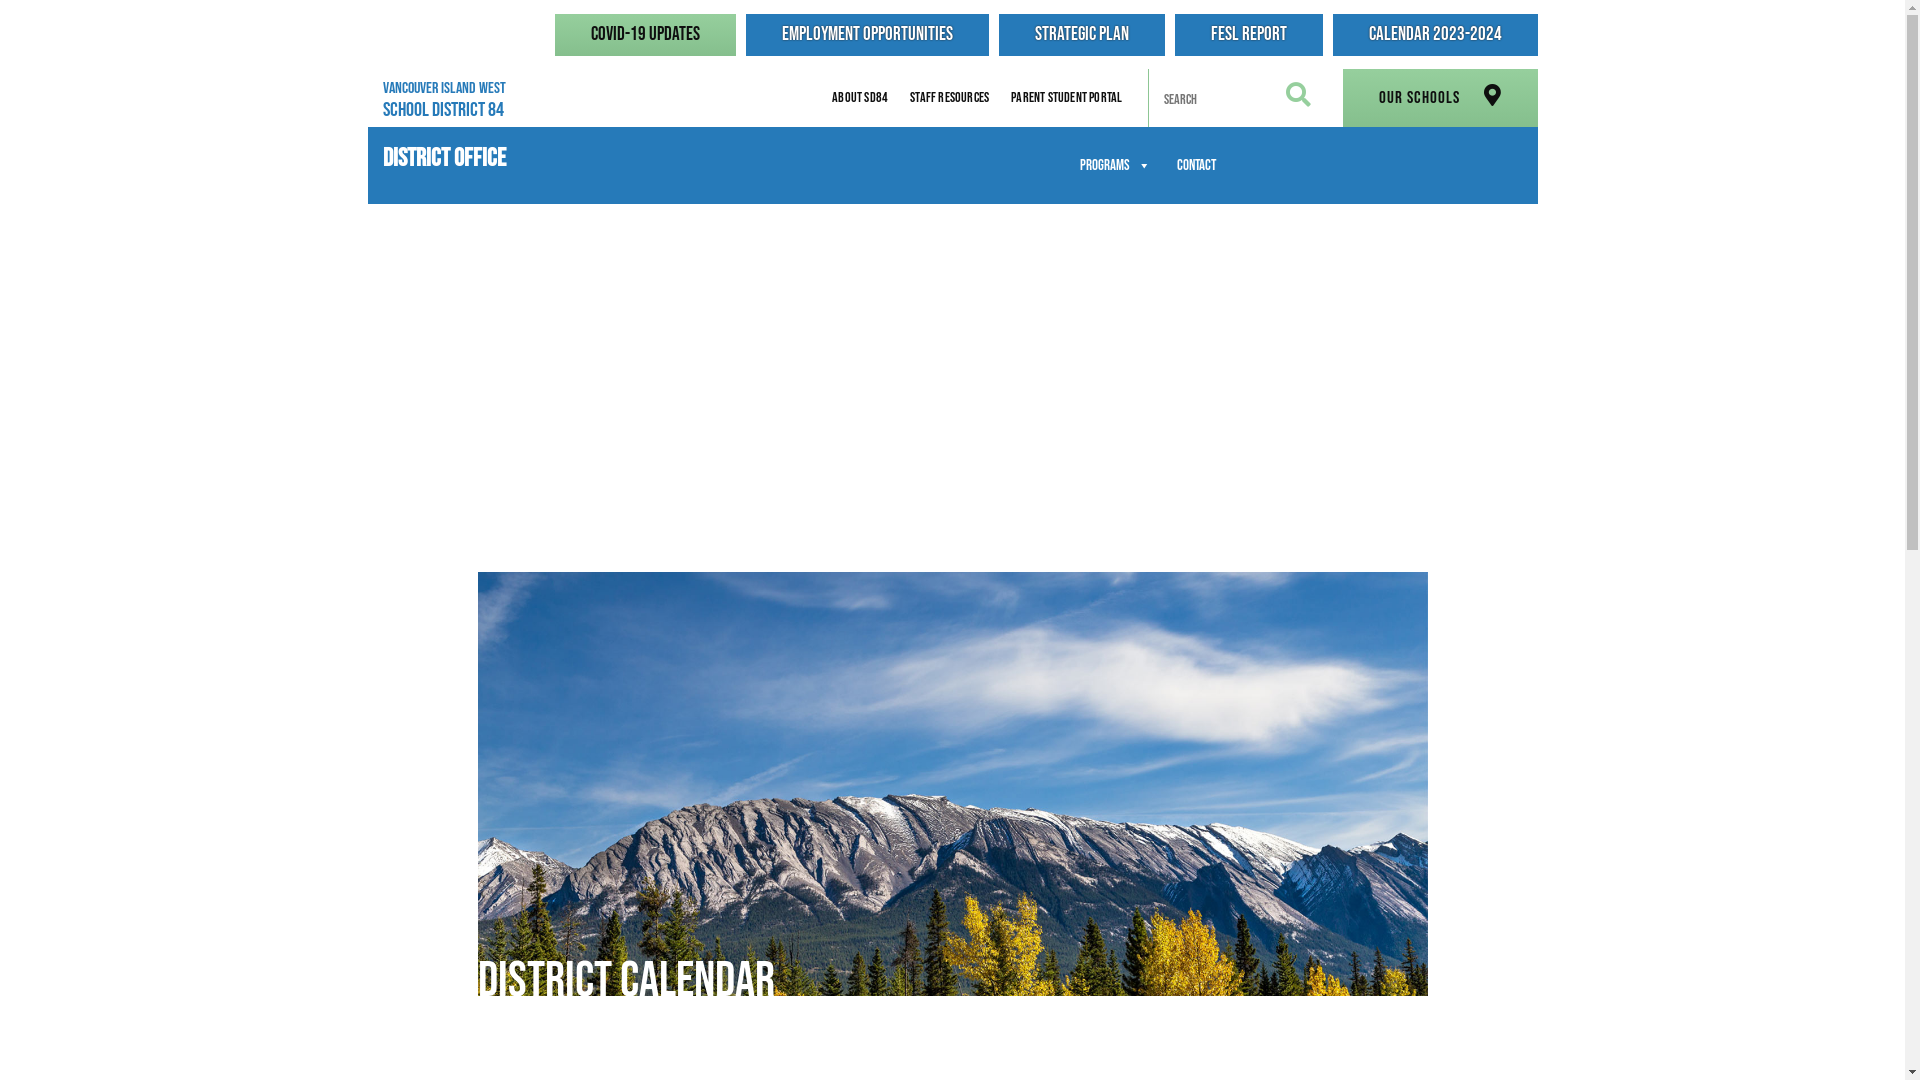 This screenshot has height=1080, width=1920. I want to click on PROGRAMS, so click(1114, 166).